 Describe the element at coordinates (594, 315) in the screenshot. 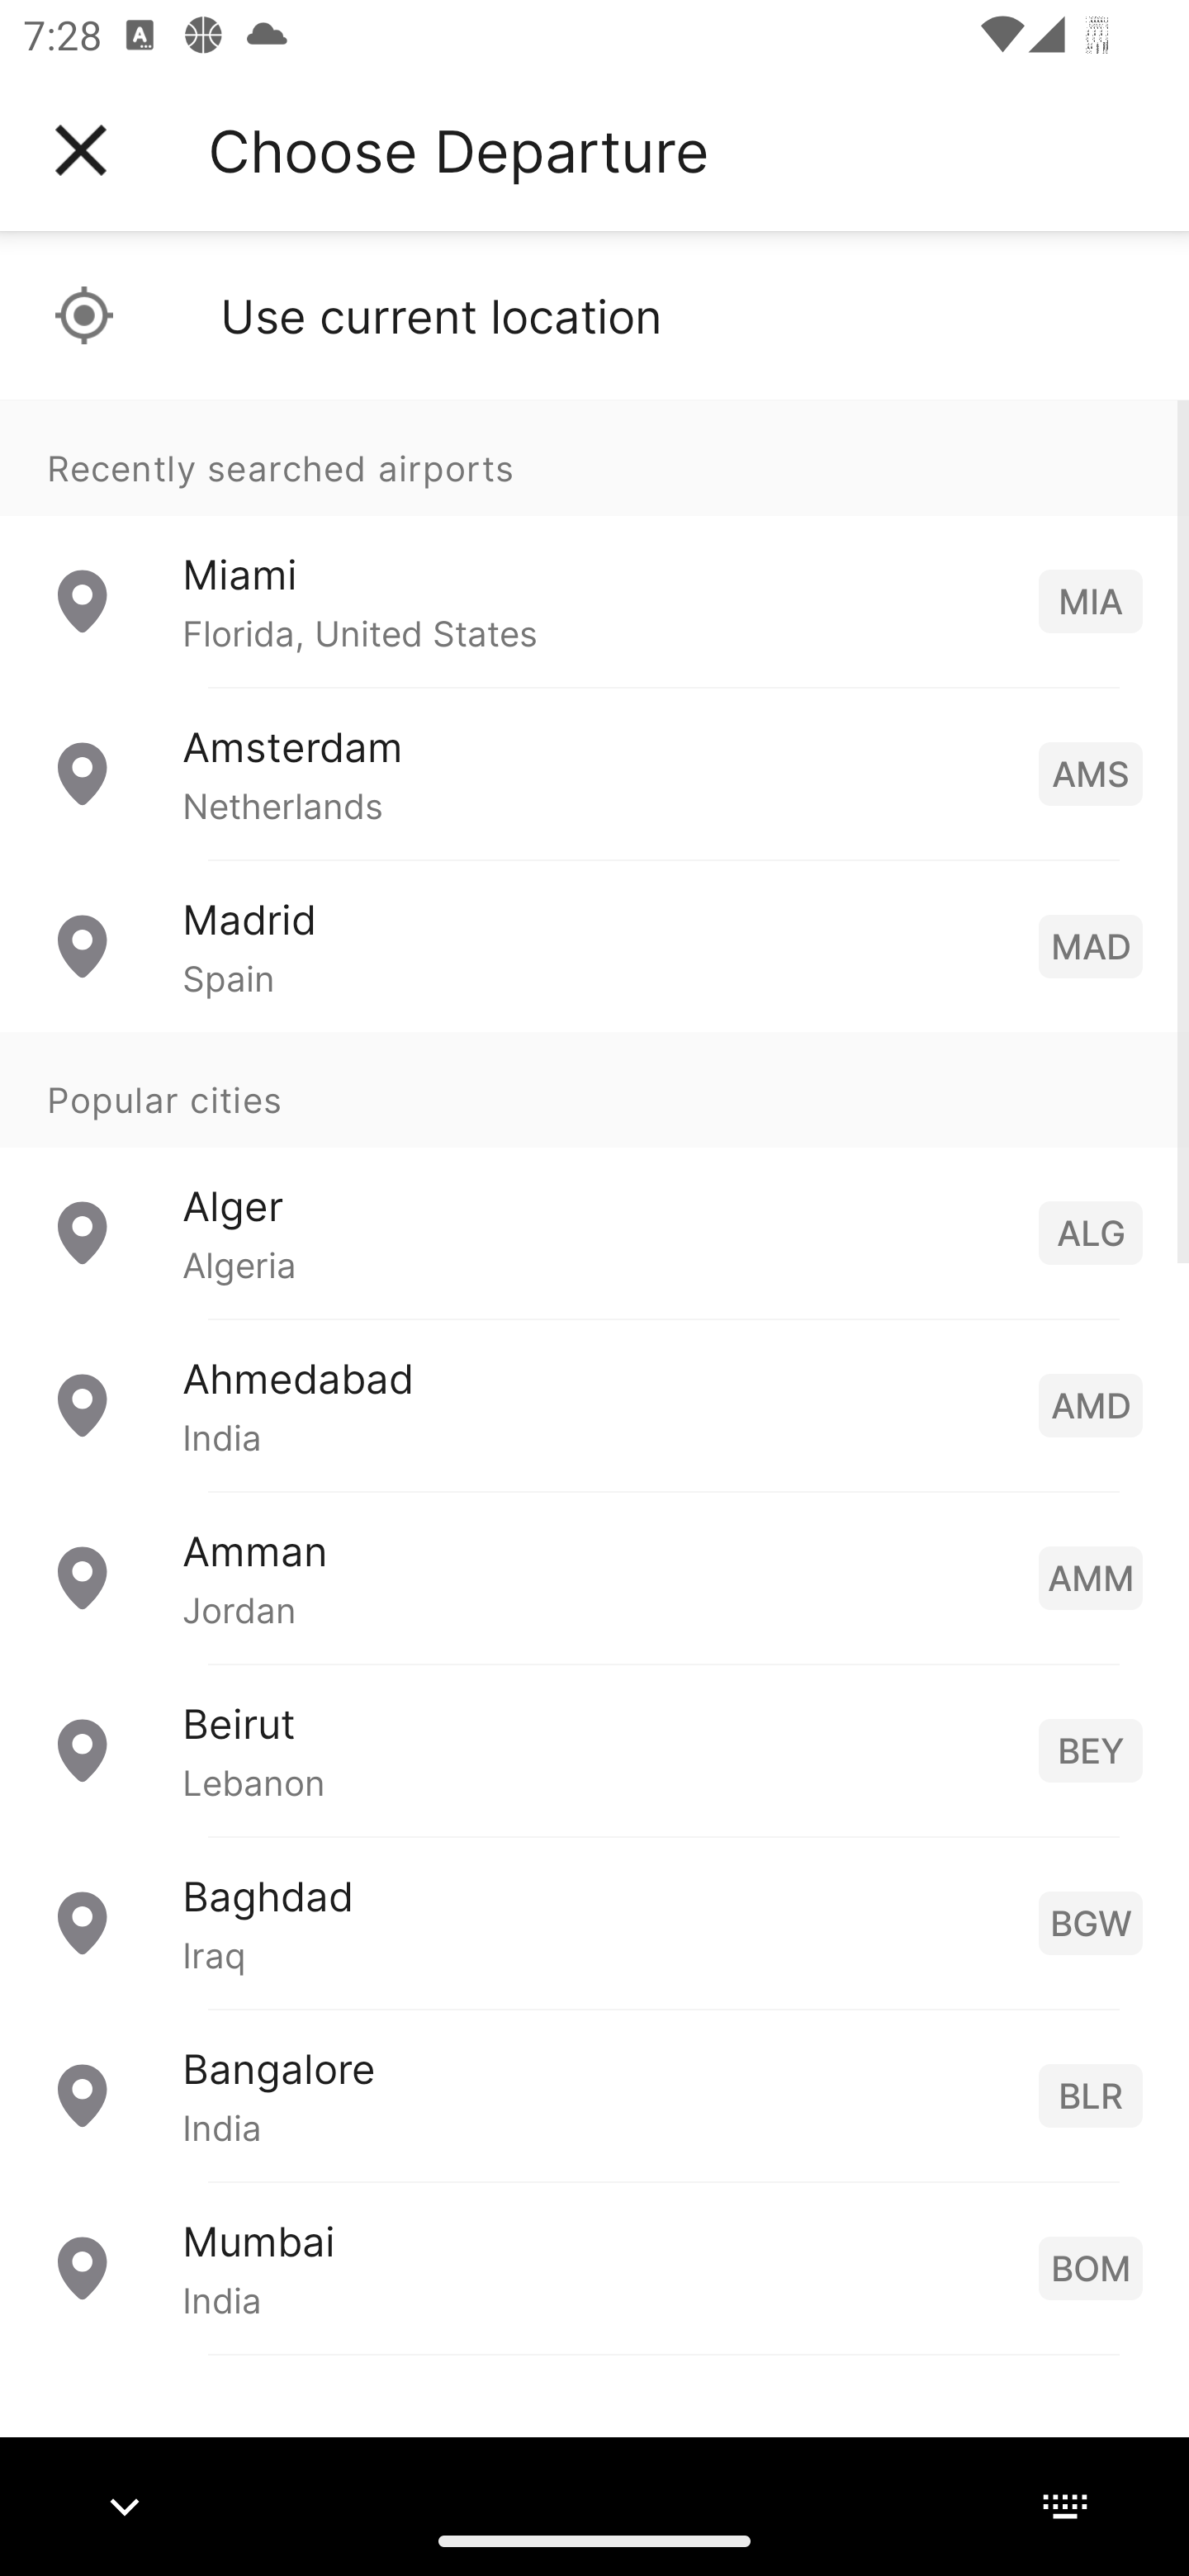

I see `Use current location` at that location.